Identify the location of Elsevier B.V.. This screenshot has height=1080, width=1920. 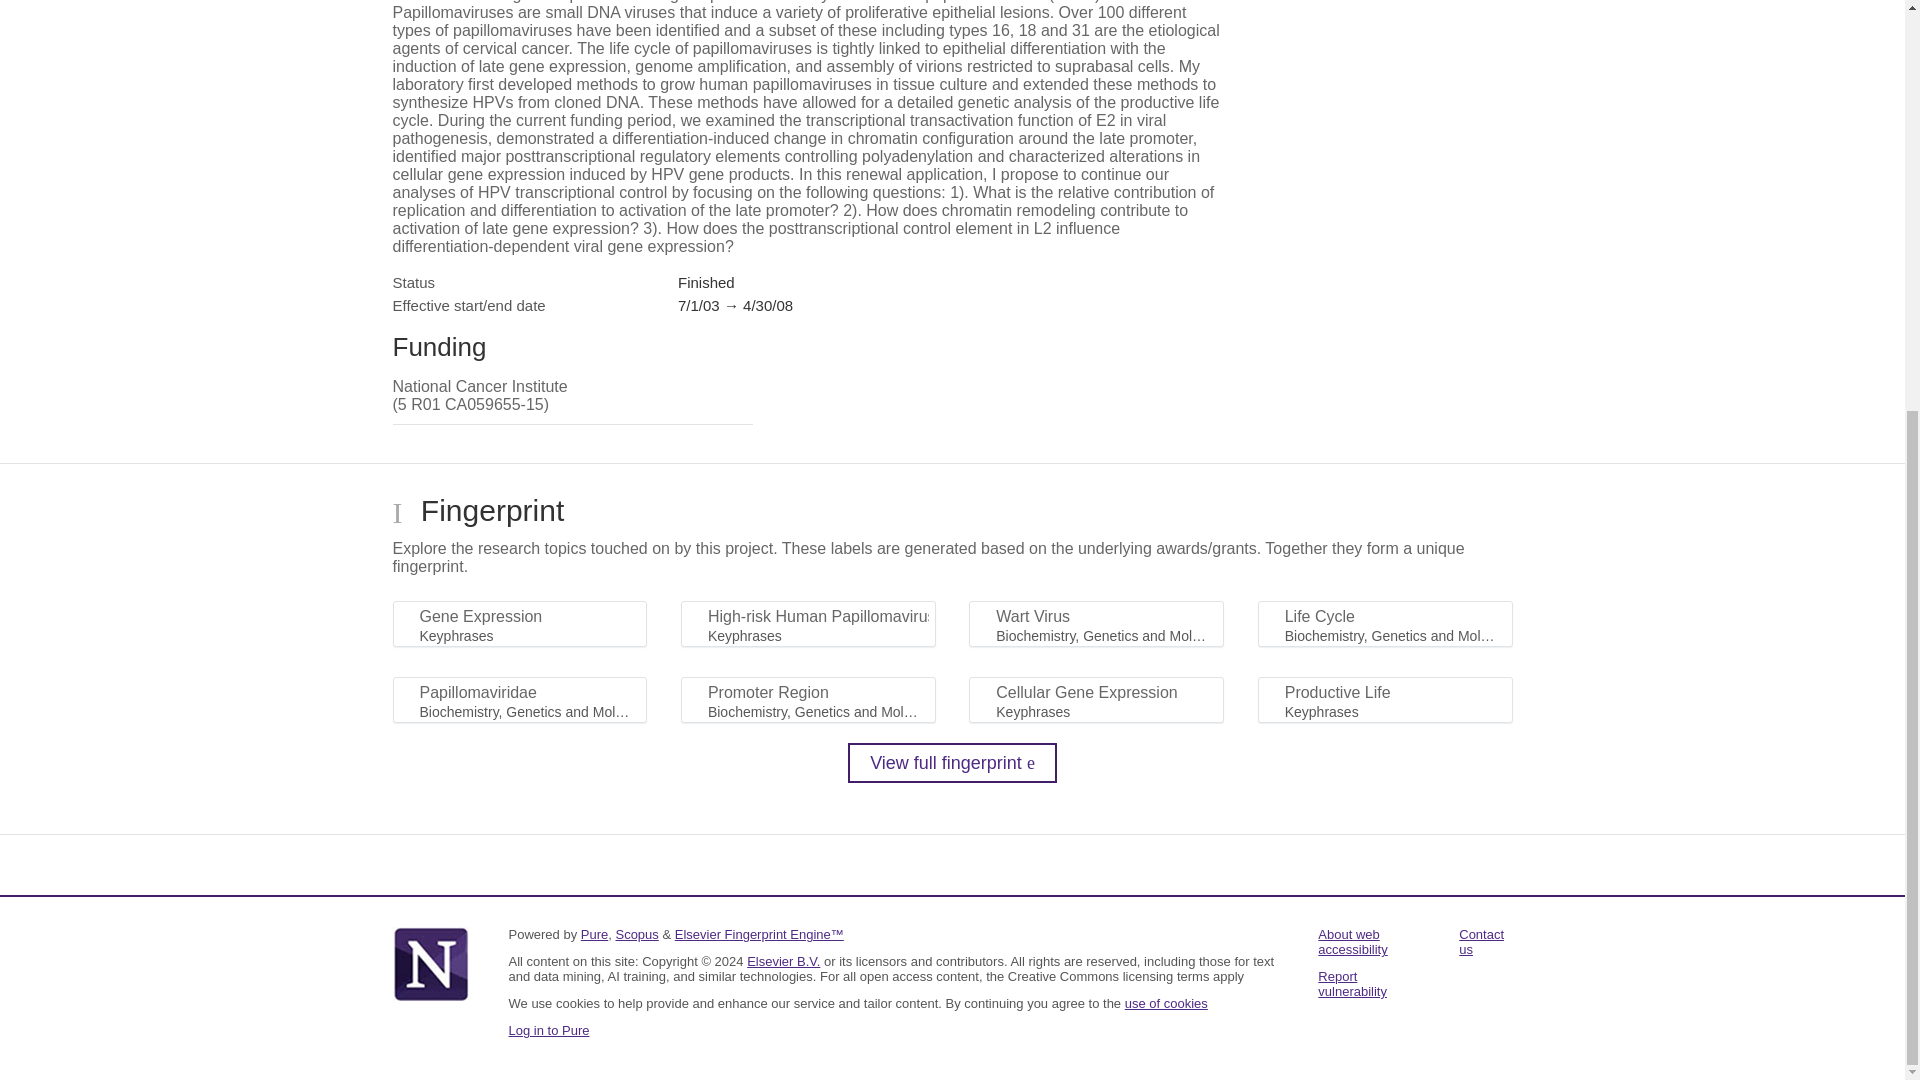
(782, 960).